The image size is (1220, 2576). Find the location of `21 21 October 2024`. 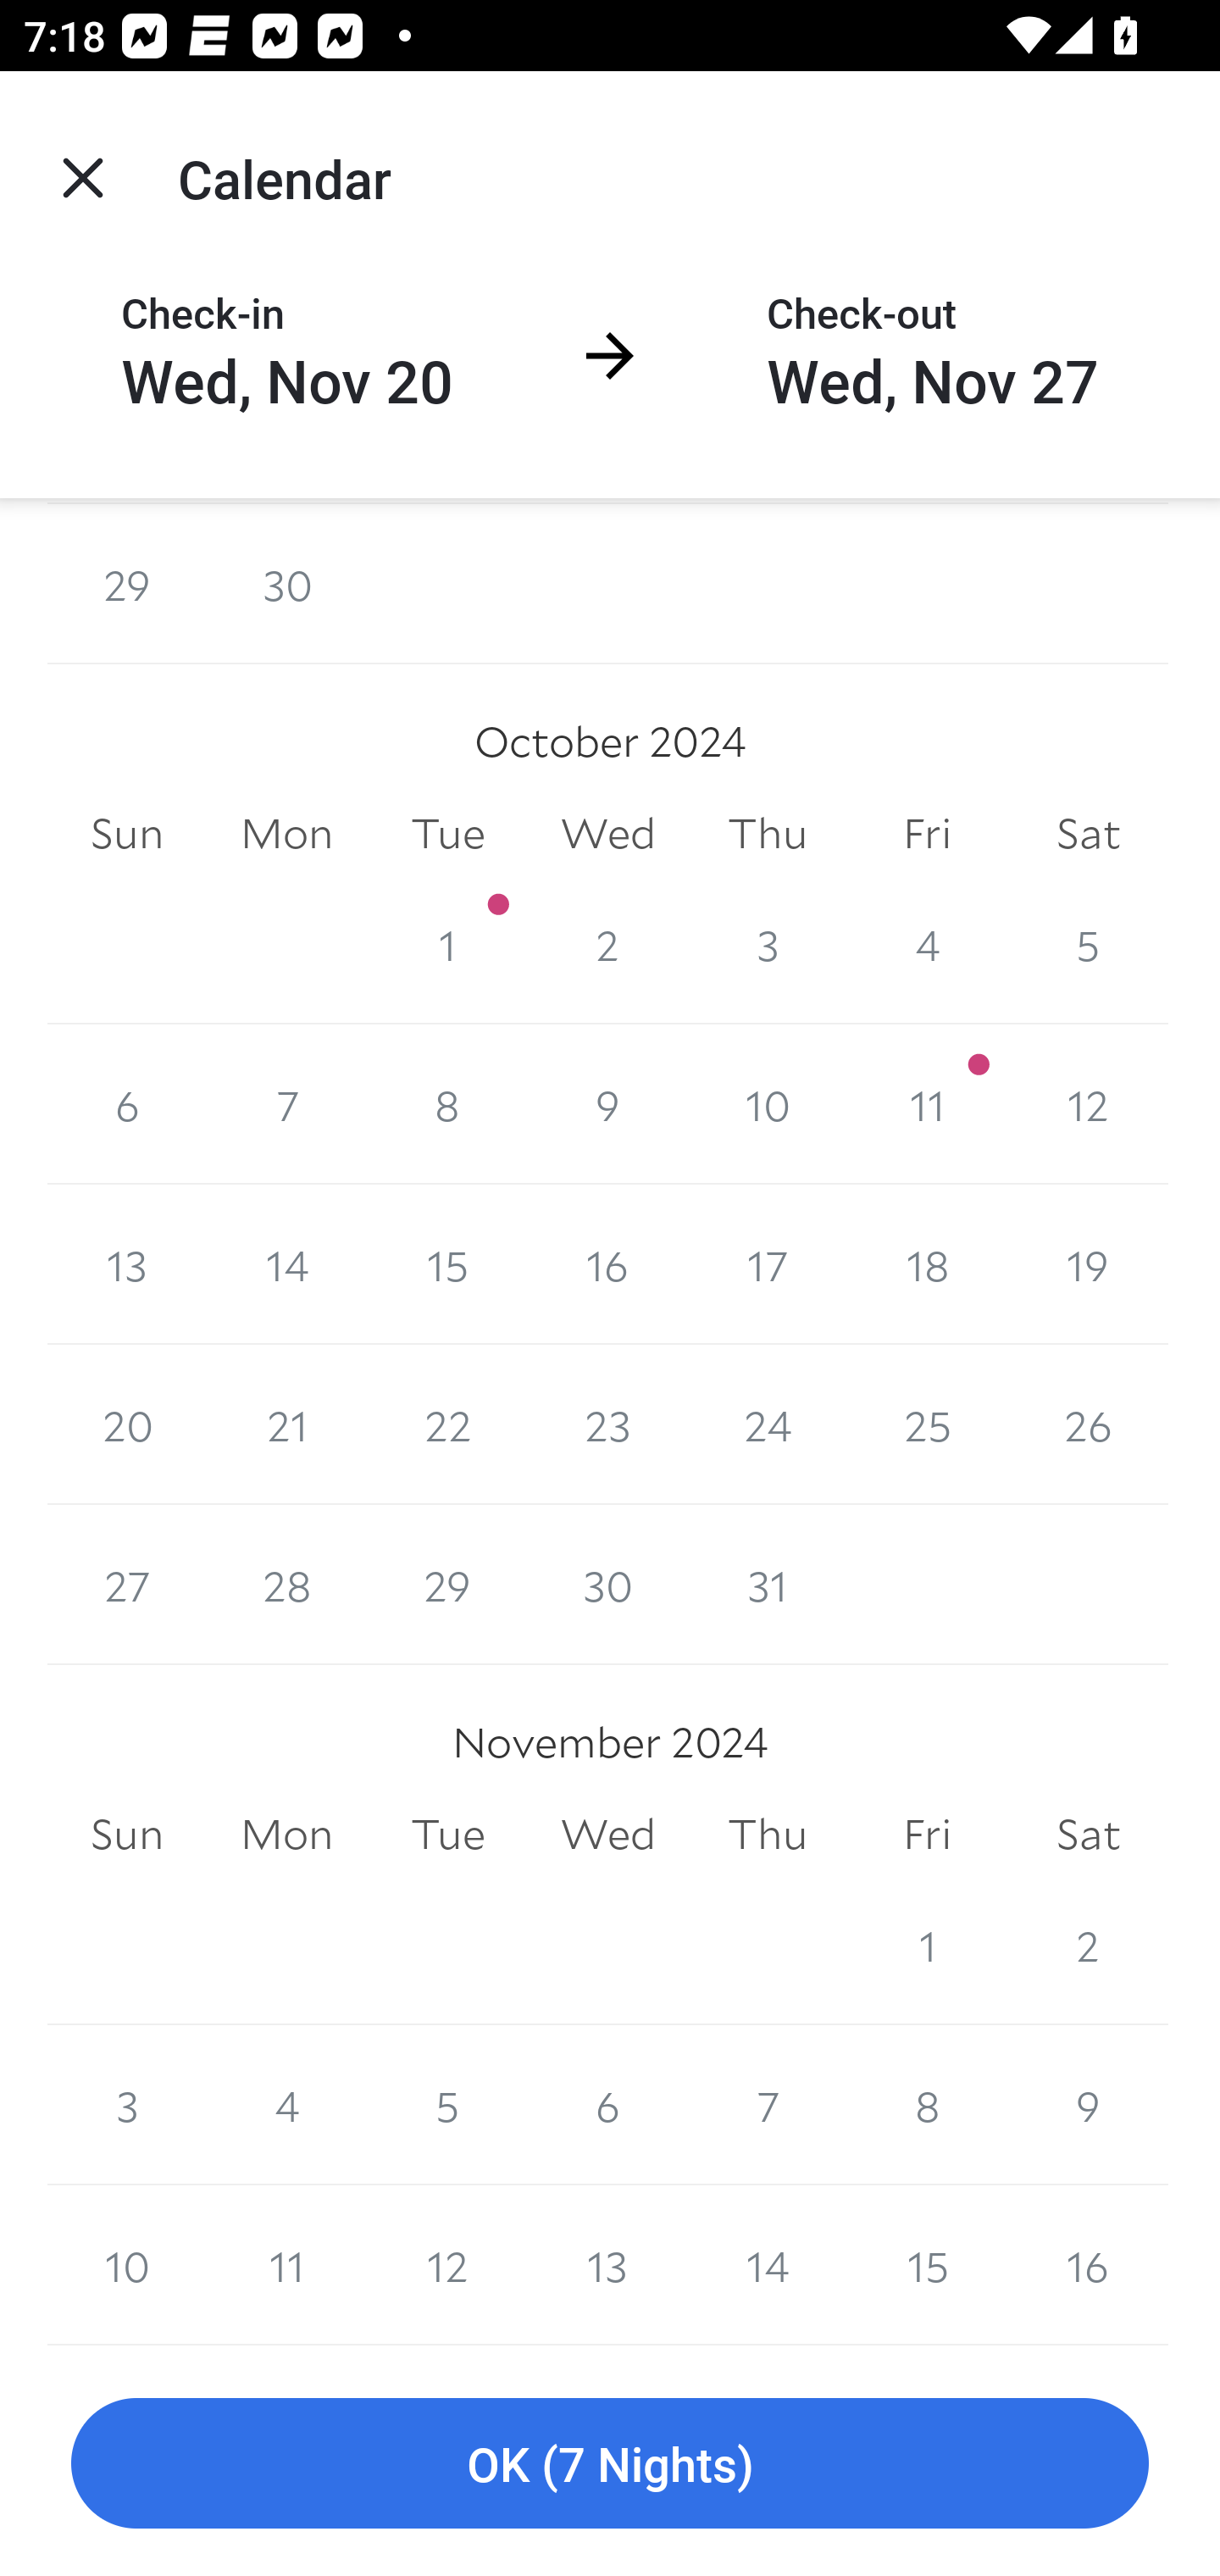

21 21 October 2024 is located at coordinates (286, 1424).